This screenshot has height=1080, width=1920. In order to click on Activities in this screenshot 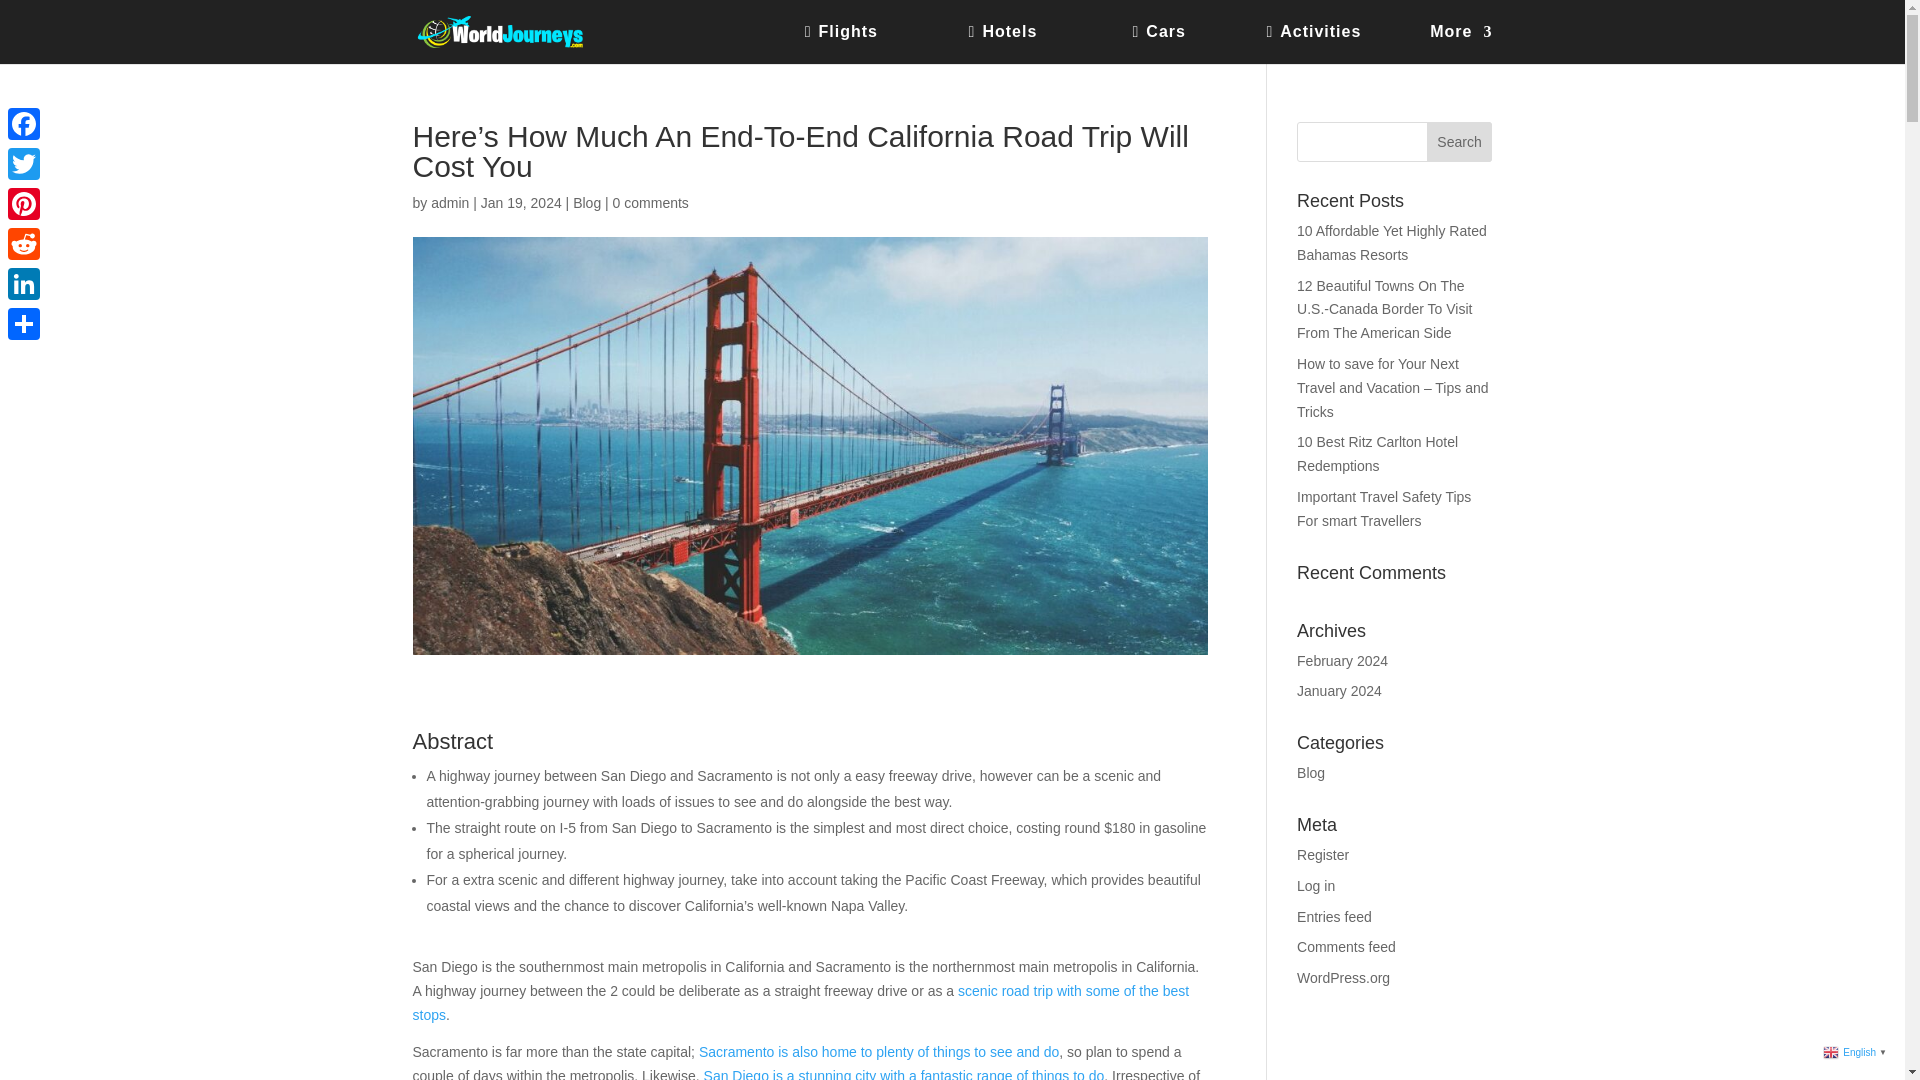, I will do `click(1334, 44)`.